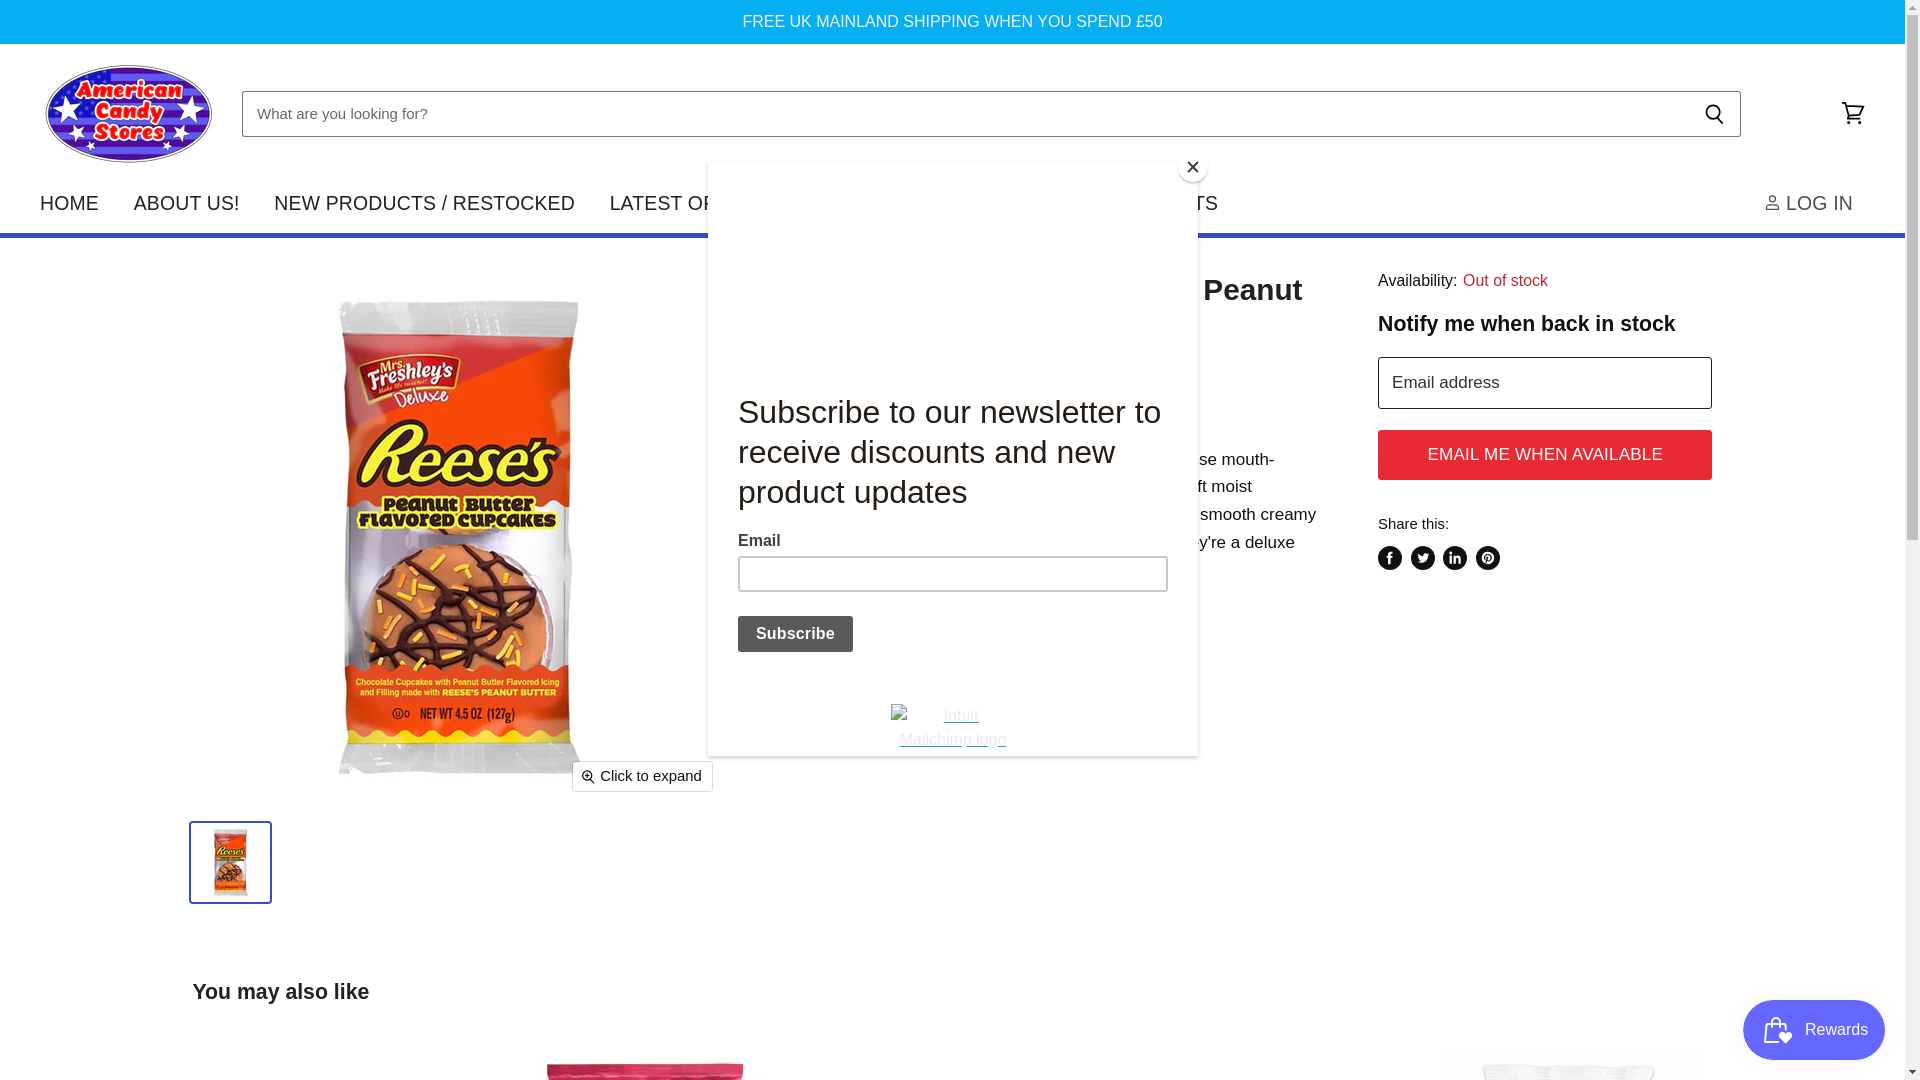 Image resolution: width=1920 pixels, height=1080 pixels. What do you see at coordinates (1812, 203) in the screenshot?
I see `ACCOUNT ICON LOG IN` at bounding box center [1812, 203].